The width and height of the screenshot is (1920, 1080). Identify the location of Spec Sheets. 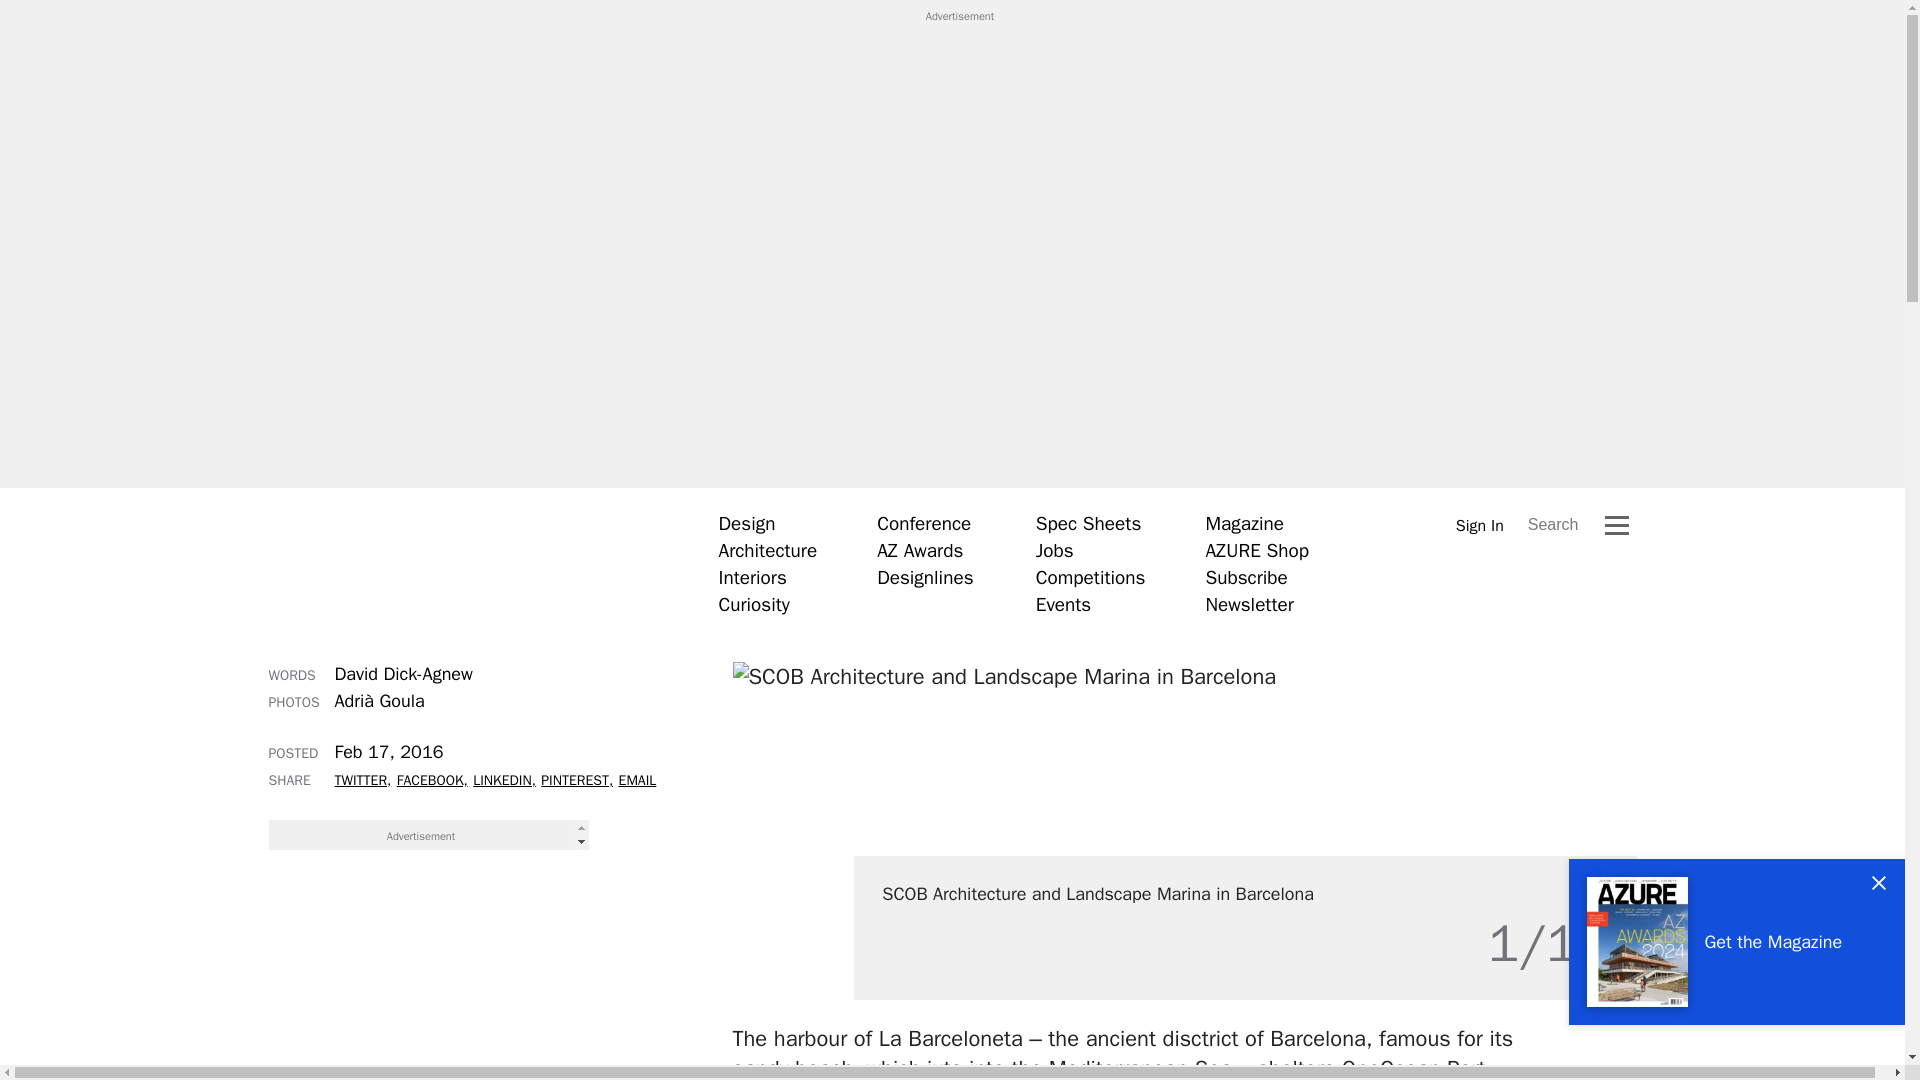
(1088, 523).